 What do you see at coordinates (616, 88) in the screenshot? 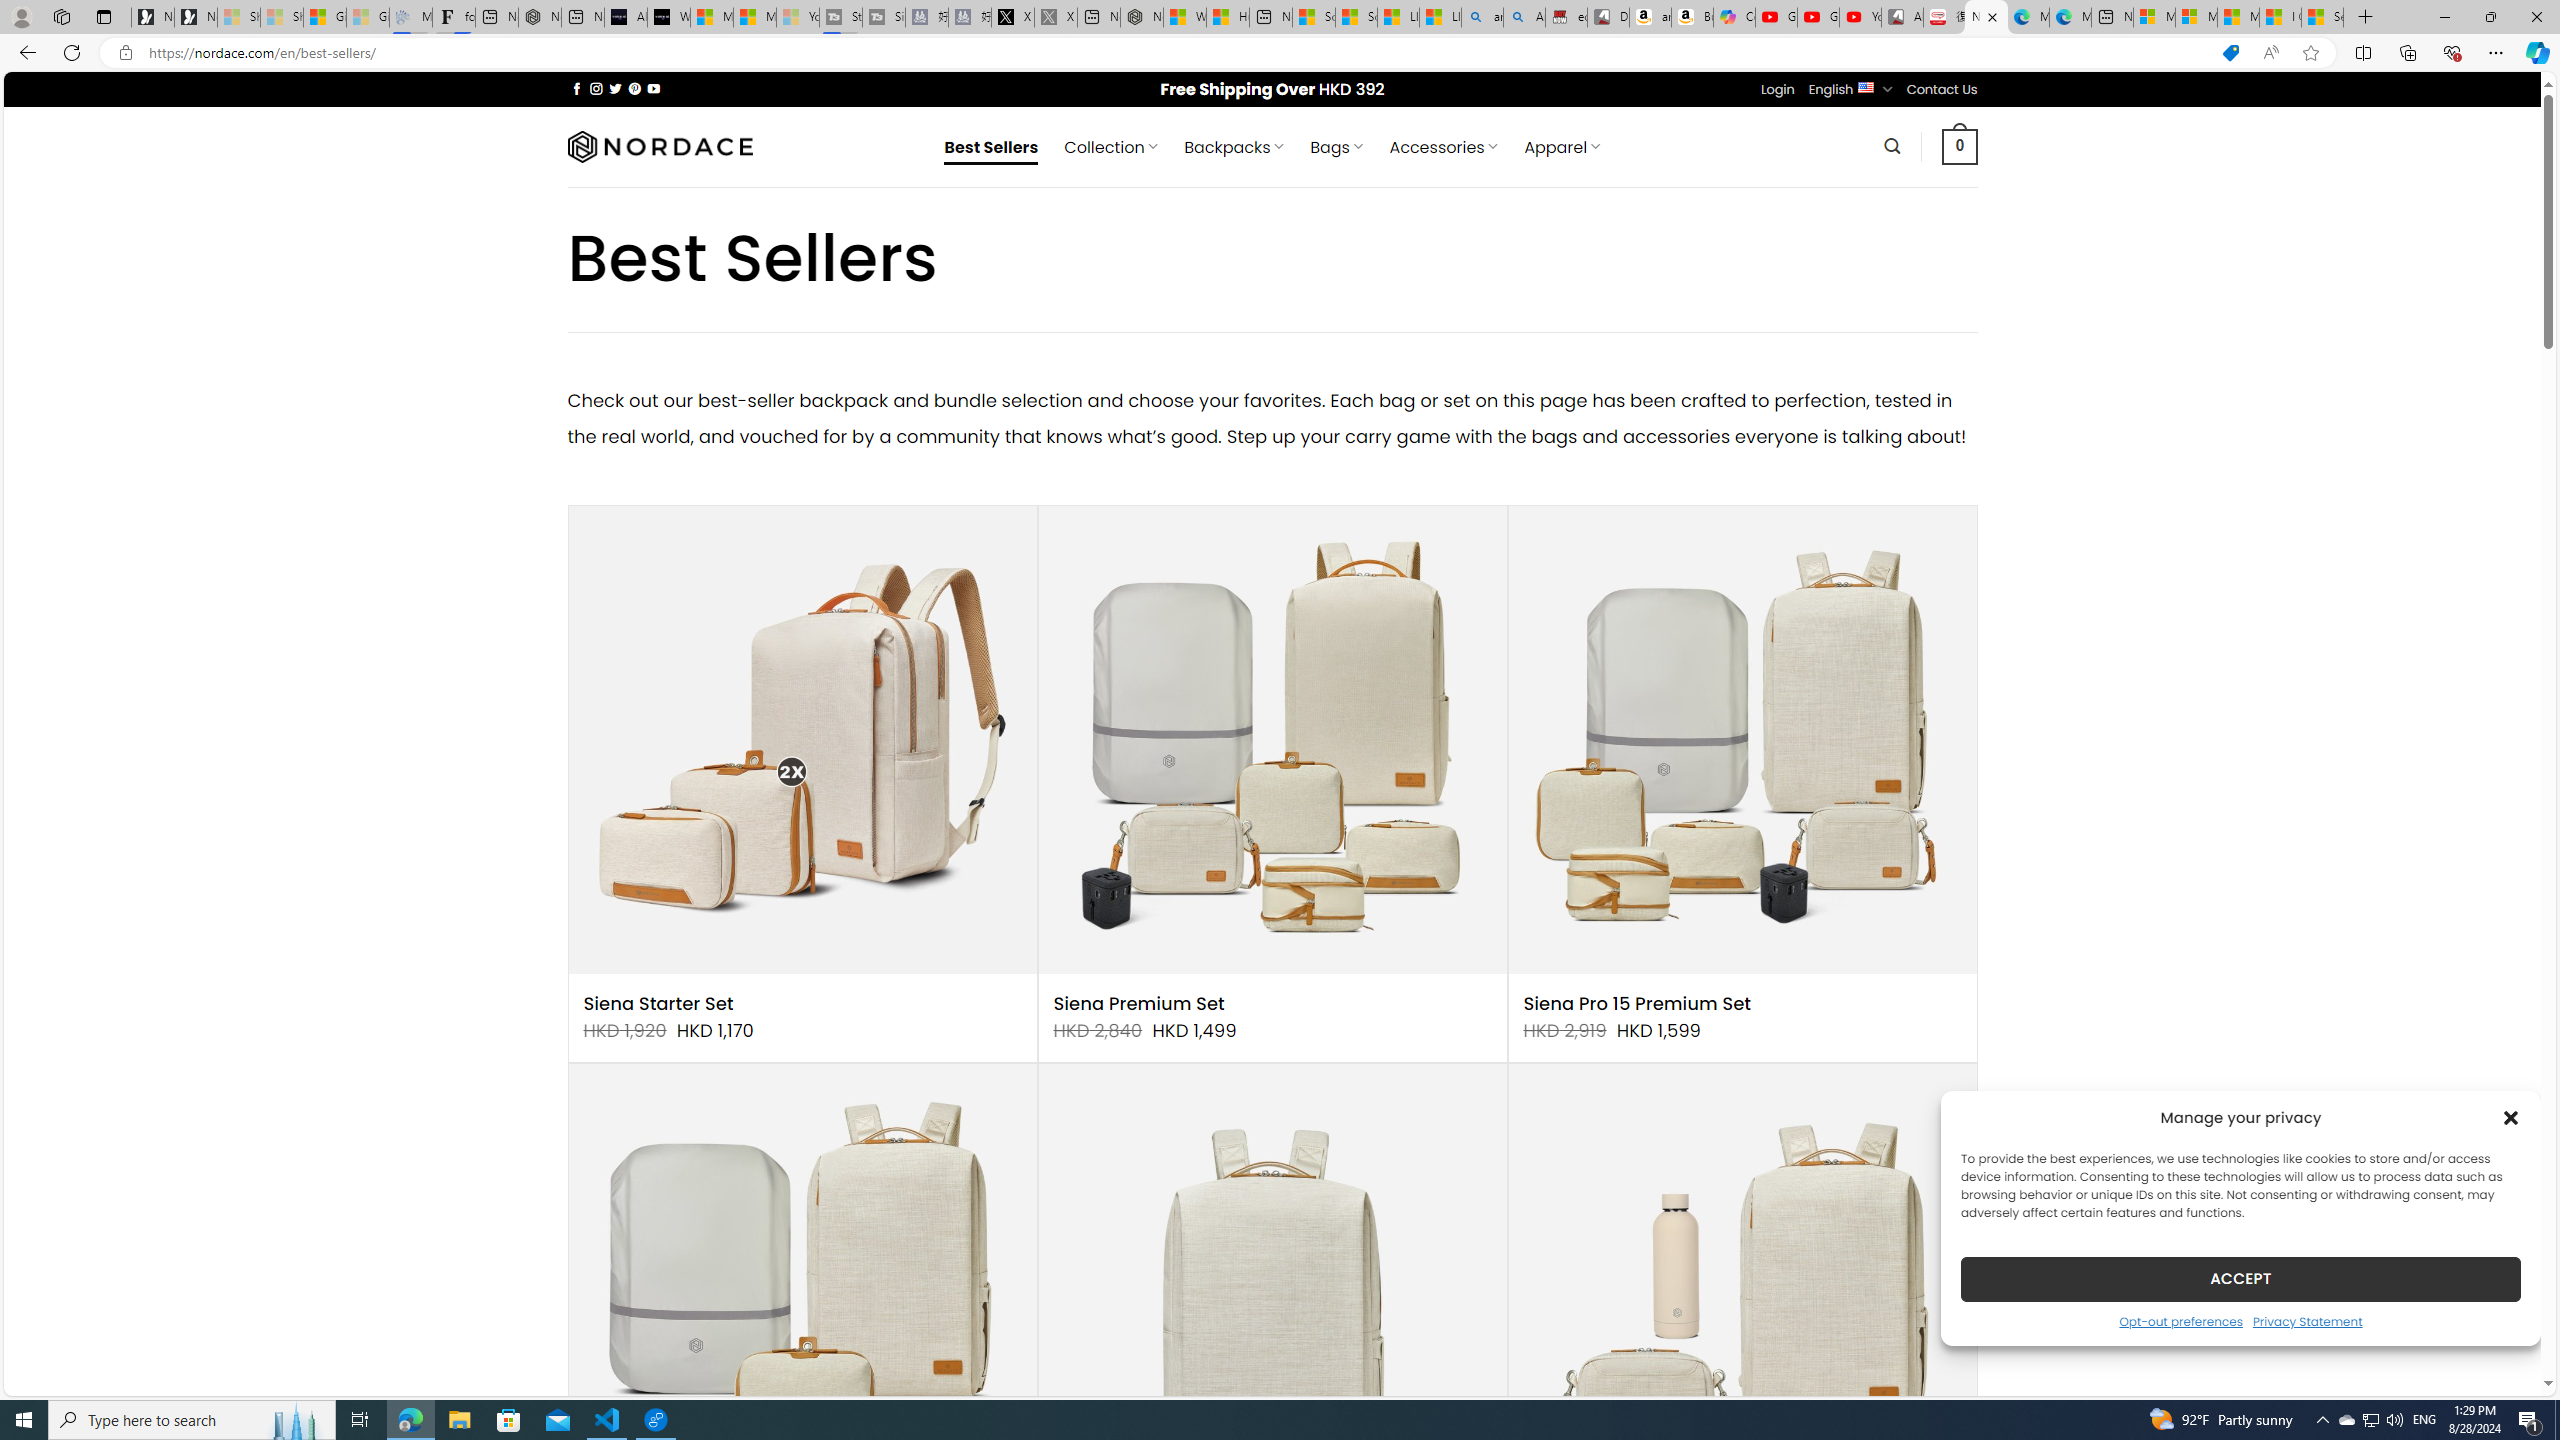
I see `Follow on Twitter` at bounding box center [616, 88].